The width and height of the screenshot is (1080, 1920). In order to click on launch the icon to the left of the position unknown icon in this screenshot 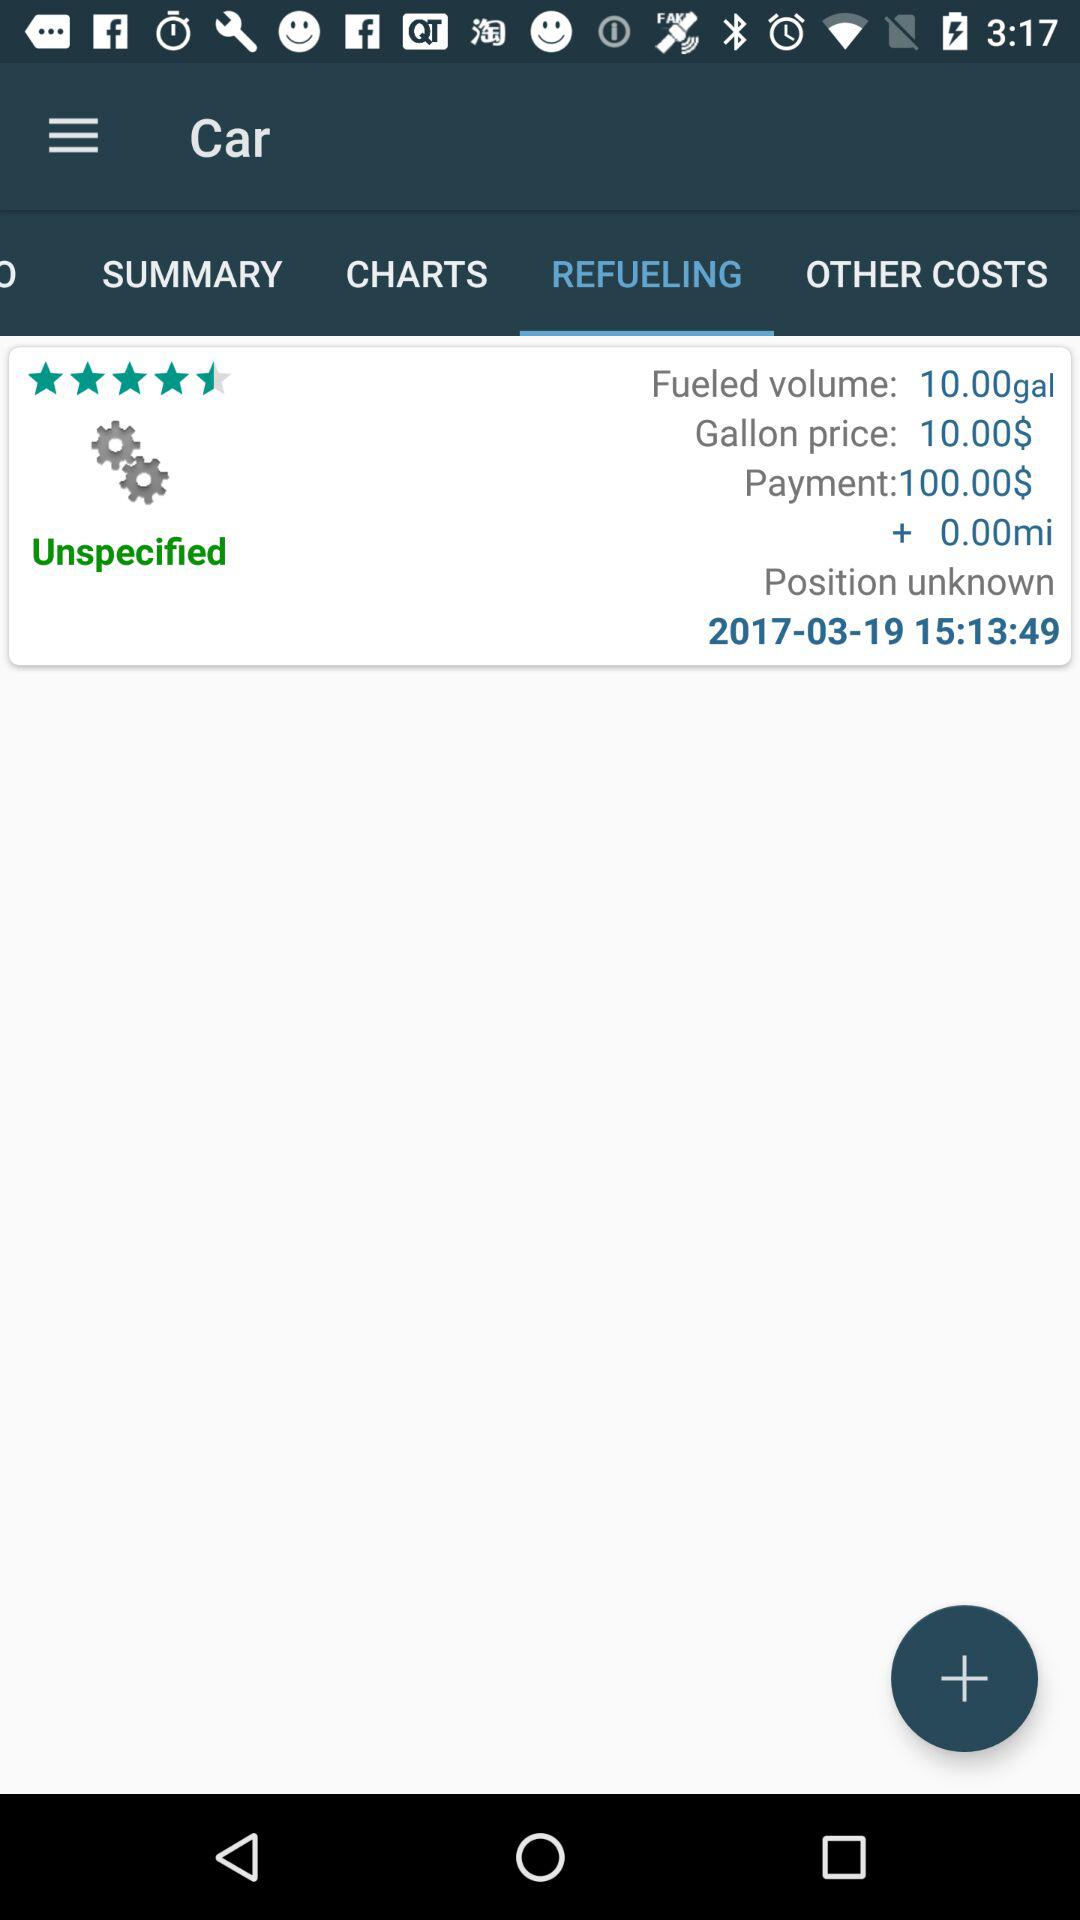, I will do `click(129, 550)`.